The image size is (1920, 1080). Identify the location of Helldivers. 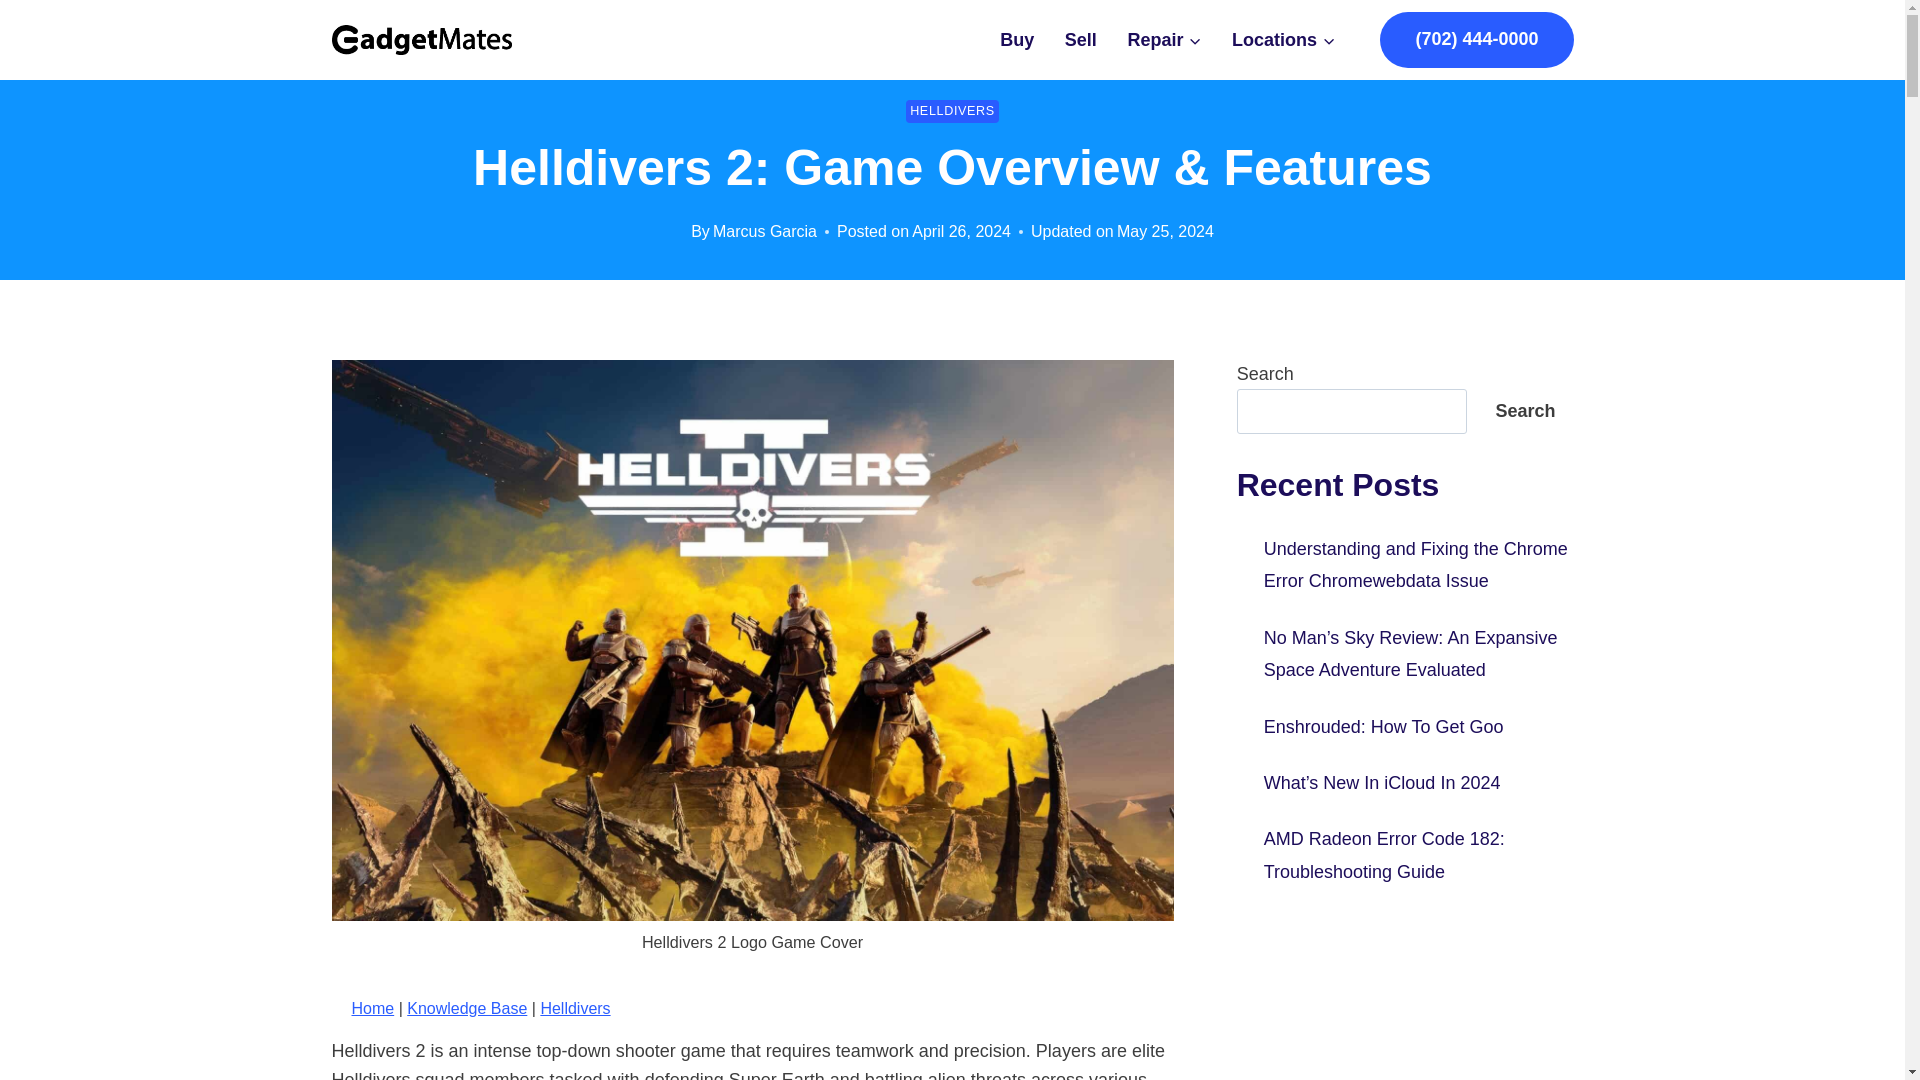
(574, 1008).